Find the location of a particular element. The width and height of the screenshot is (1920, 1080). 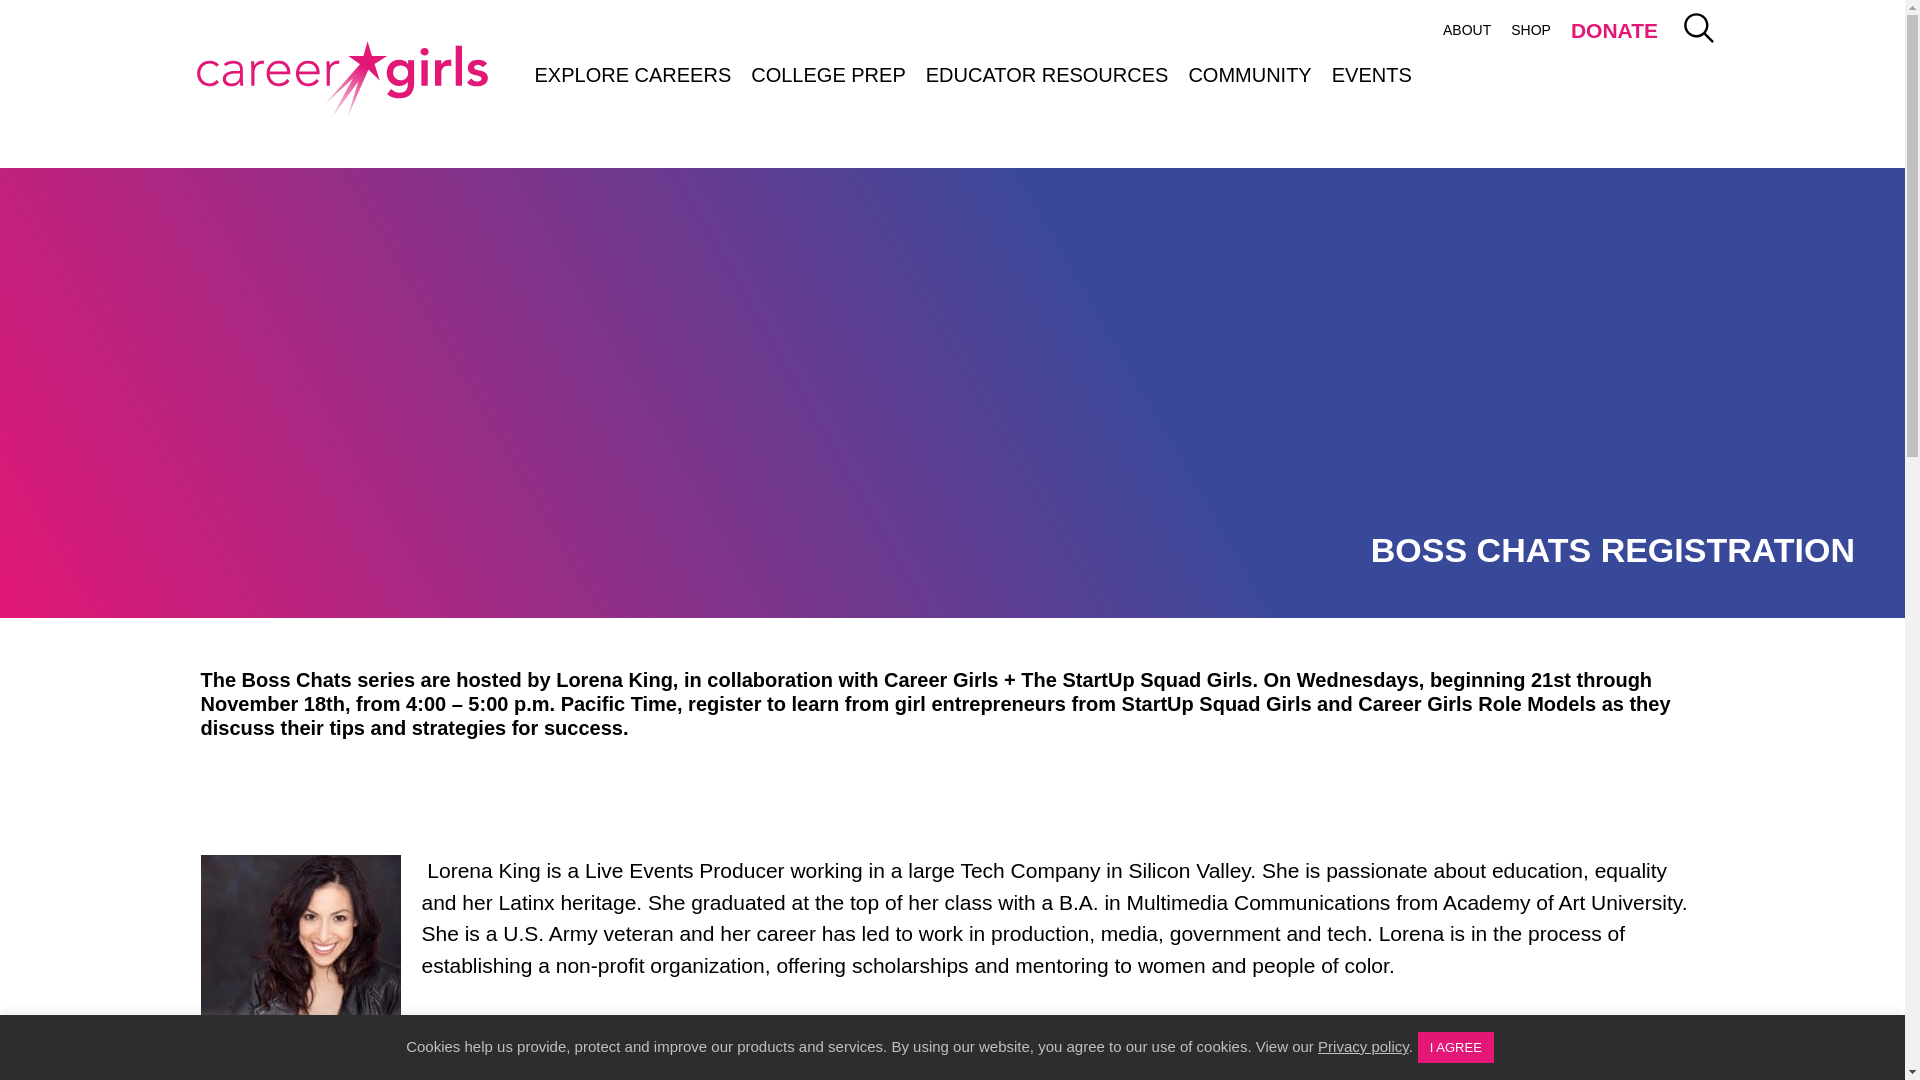

EXPLORE CAREERS is located at coordinates (632, 74).